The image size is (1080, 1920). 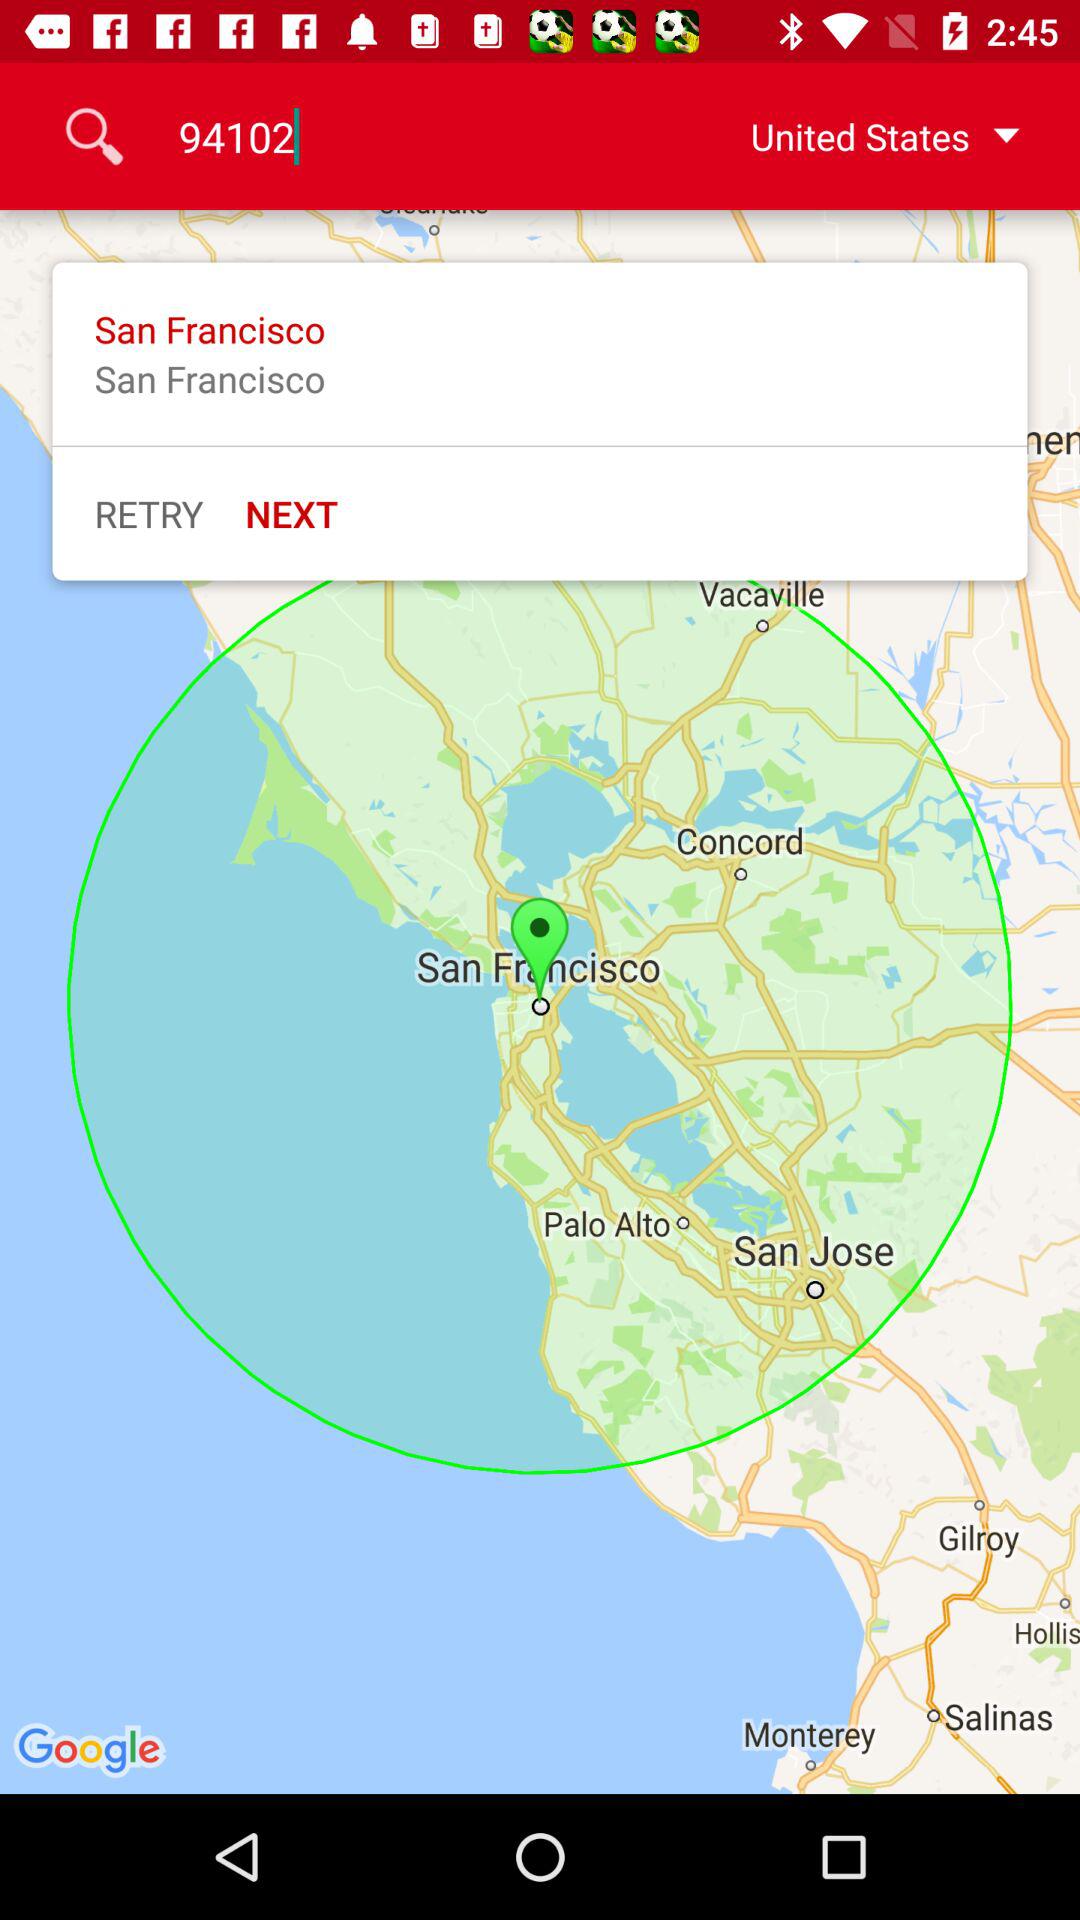 I want to click on open item at the center, so click(x=540, y=1002).